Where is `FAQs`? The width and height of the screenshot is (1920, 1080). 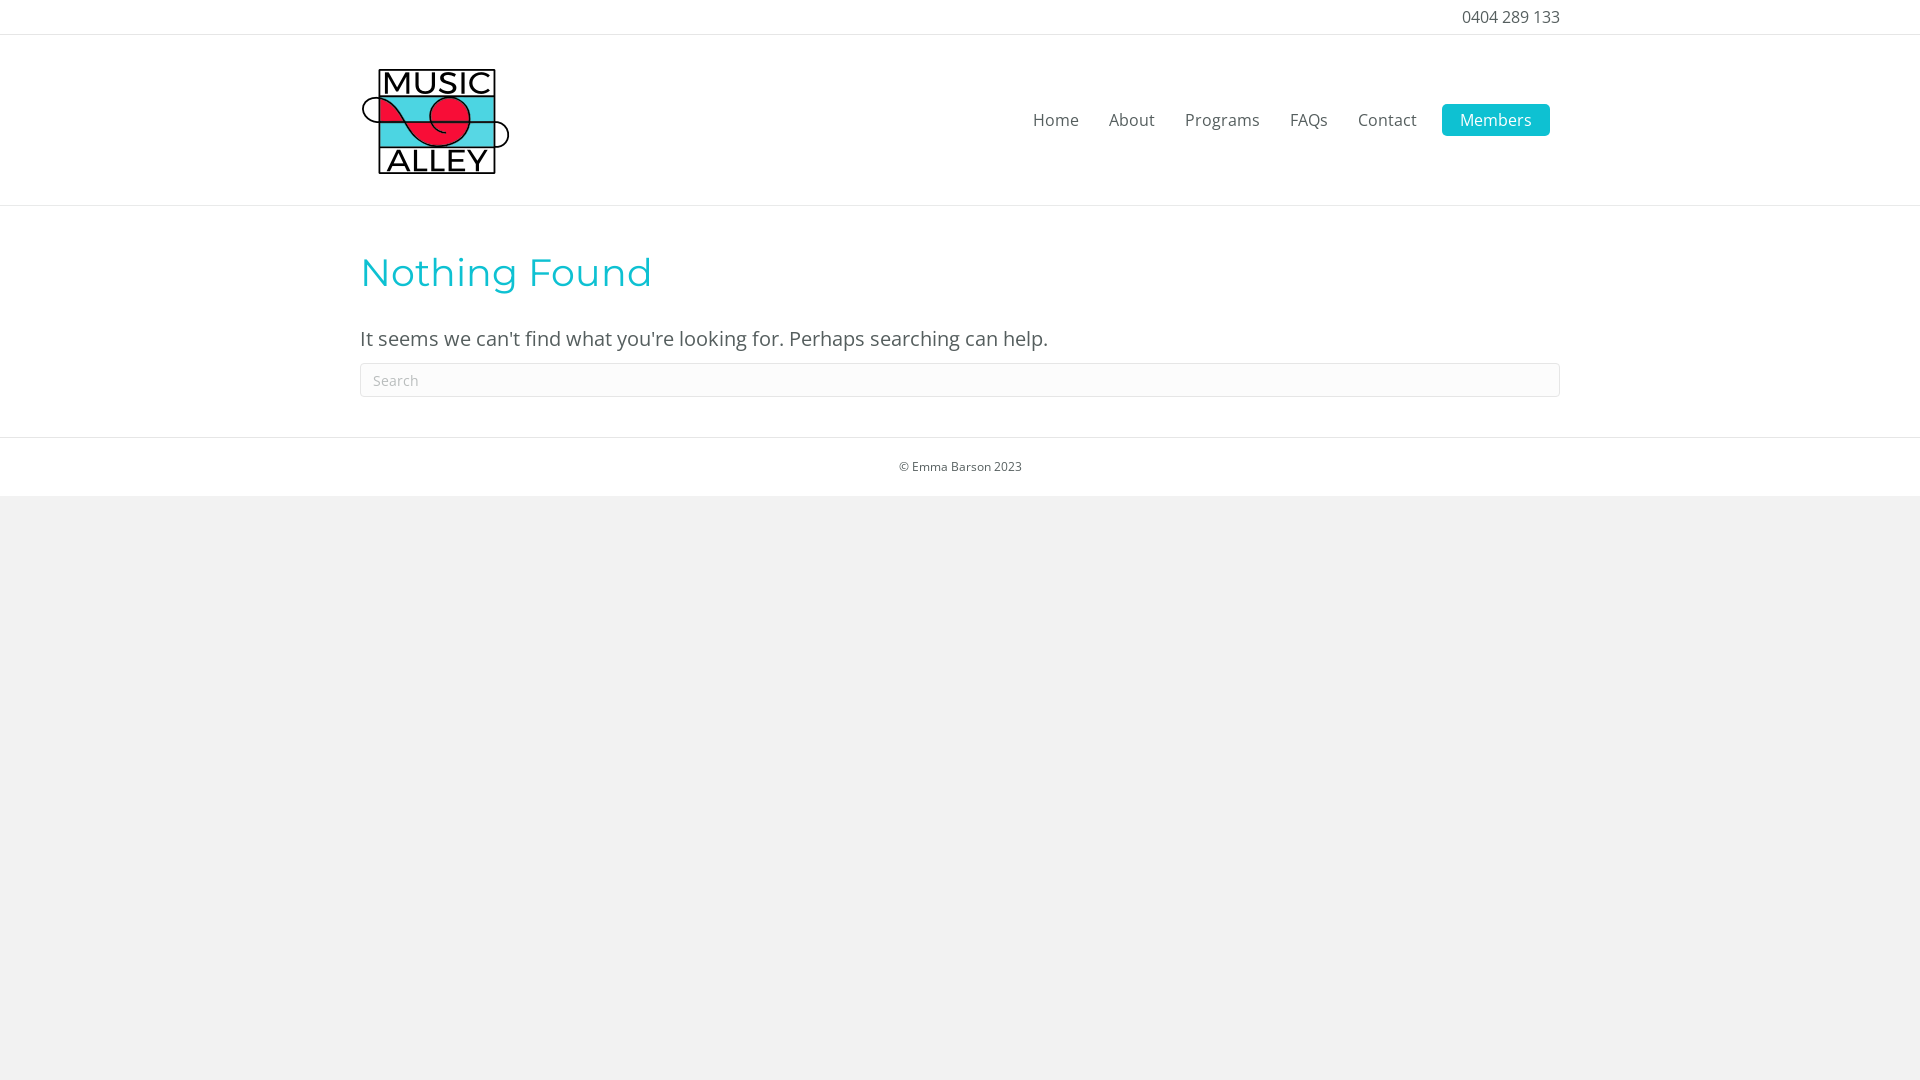
FAQs is located at coordinates (1309, 120).